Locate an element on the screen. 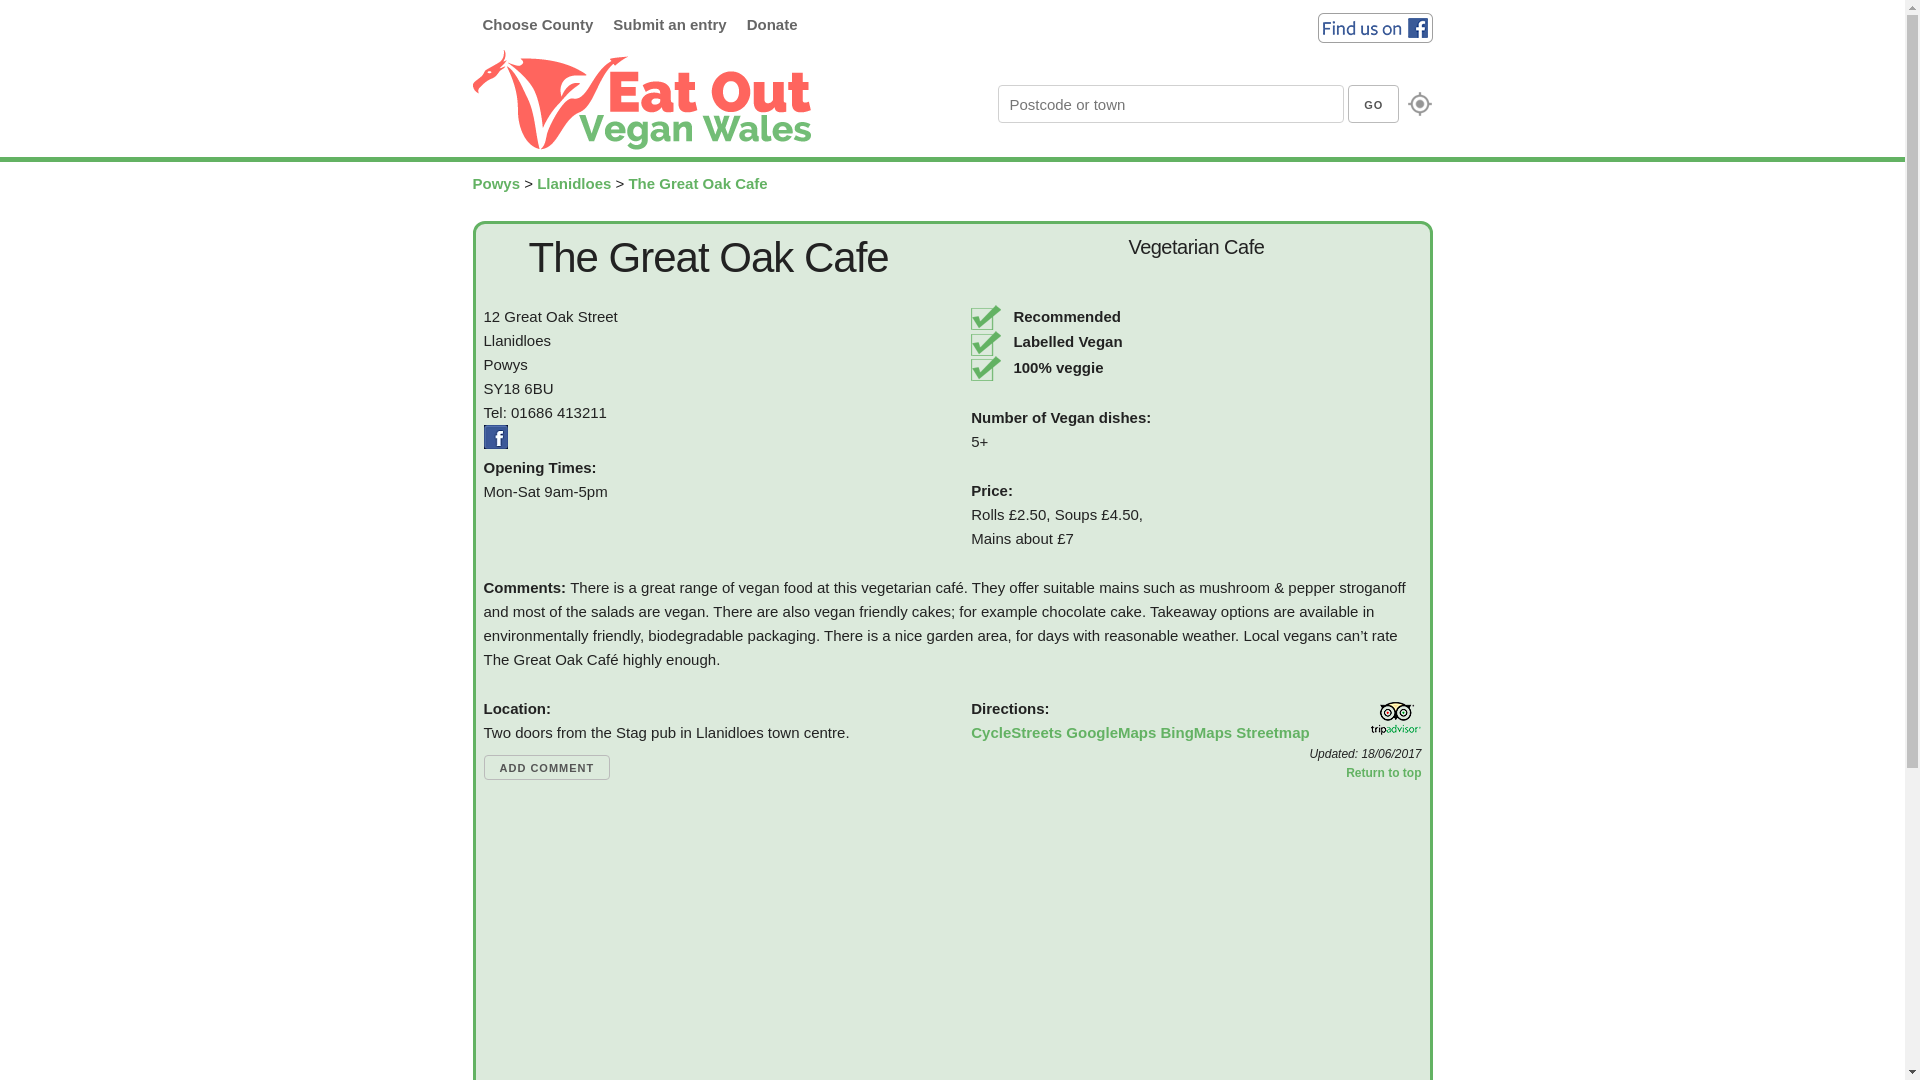  Powys is located at coordinates (496, 183).